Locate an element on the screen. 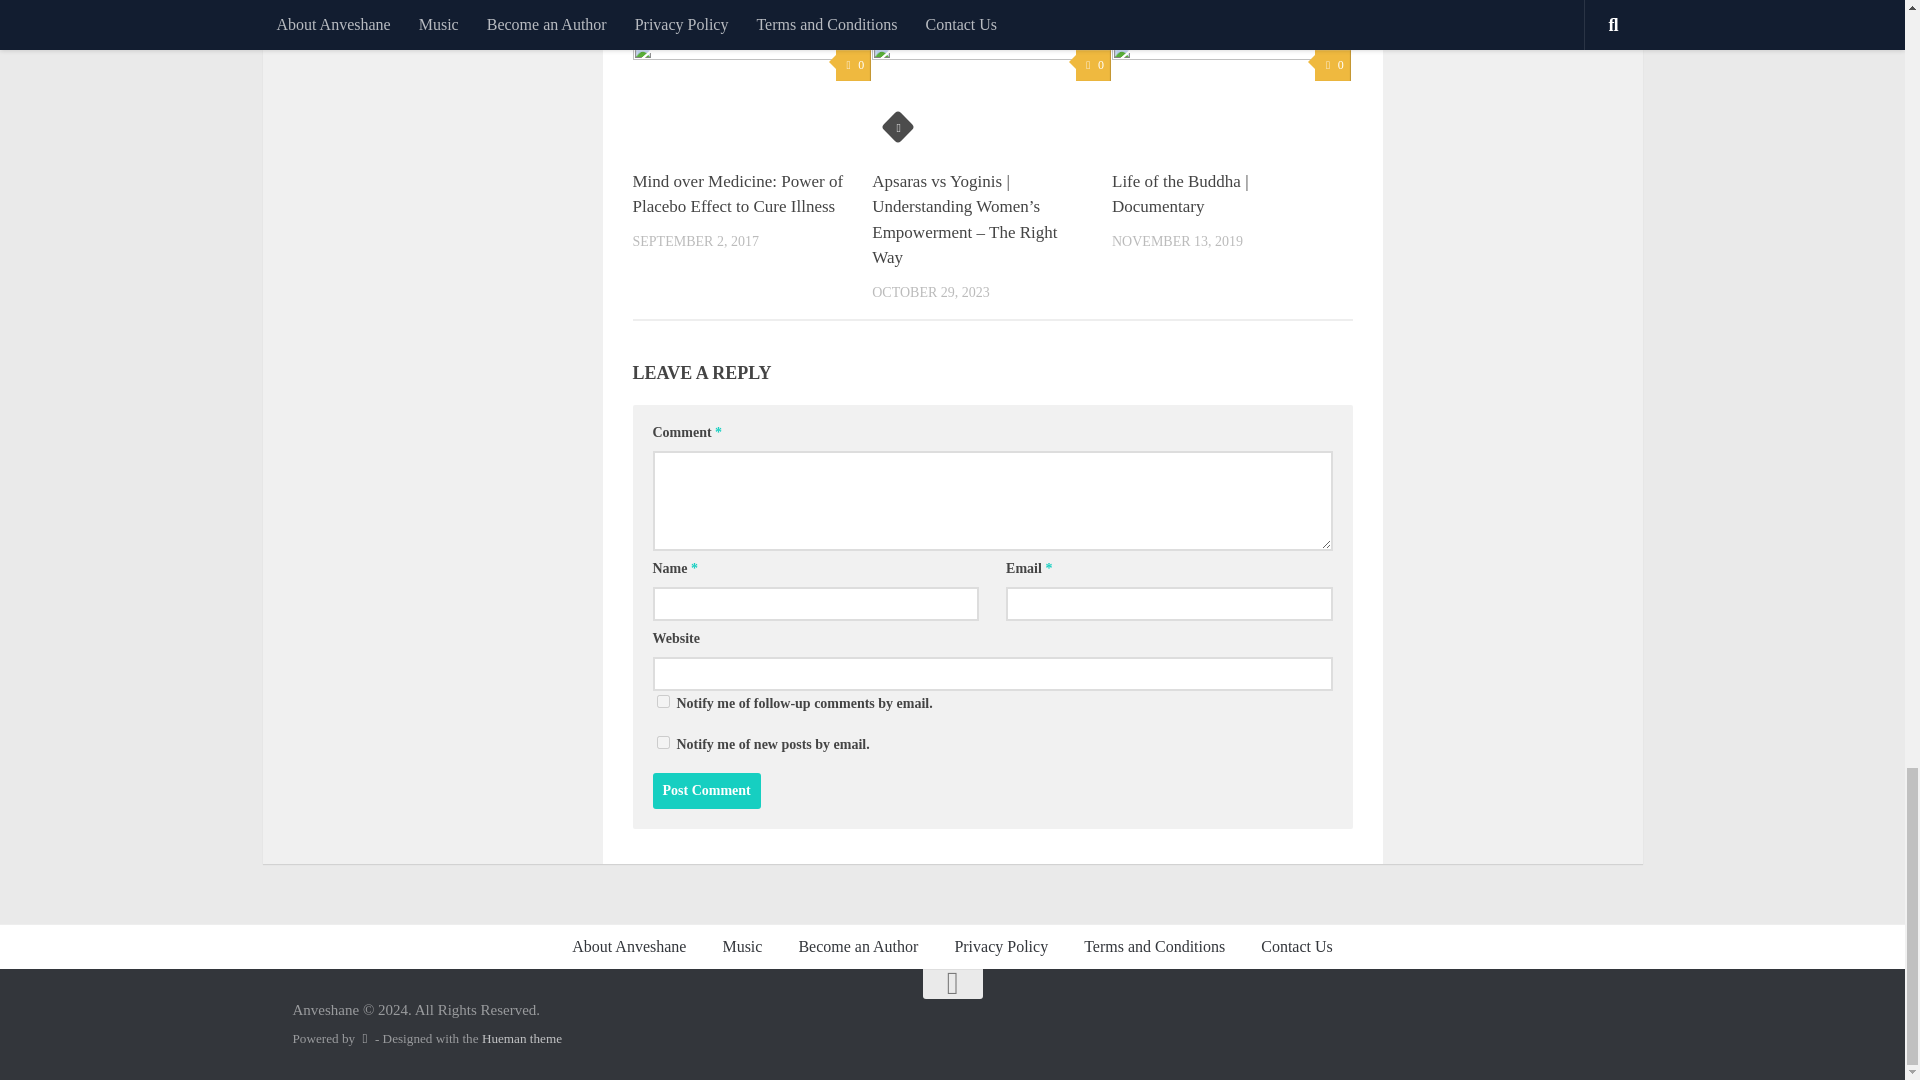 The width and height of the screenshot is (1920, 1080). 0 is located at coordinates (1093, 65).